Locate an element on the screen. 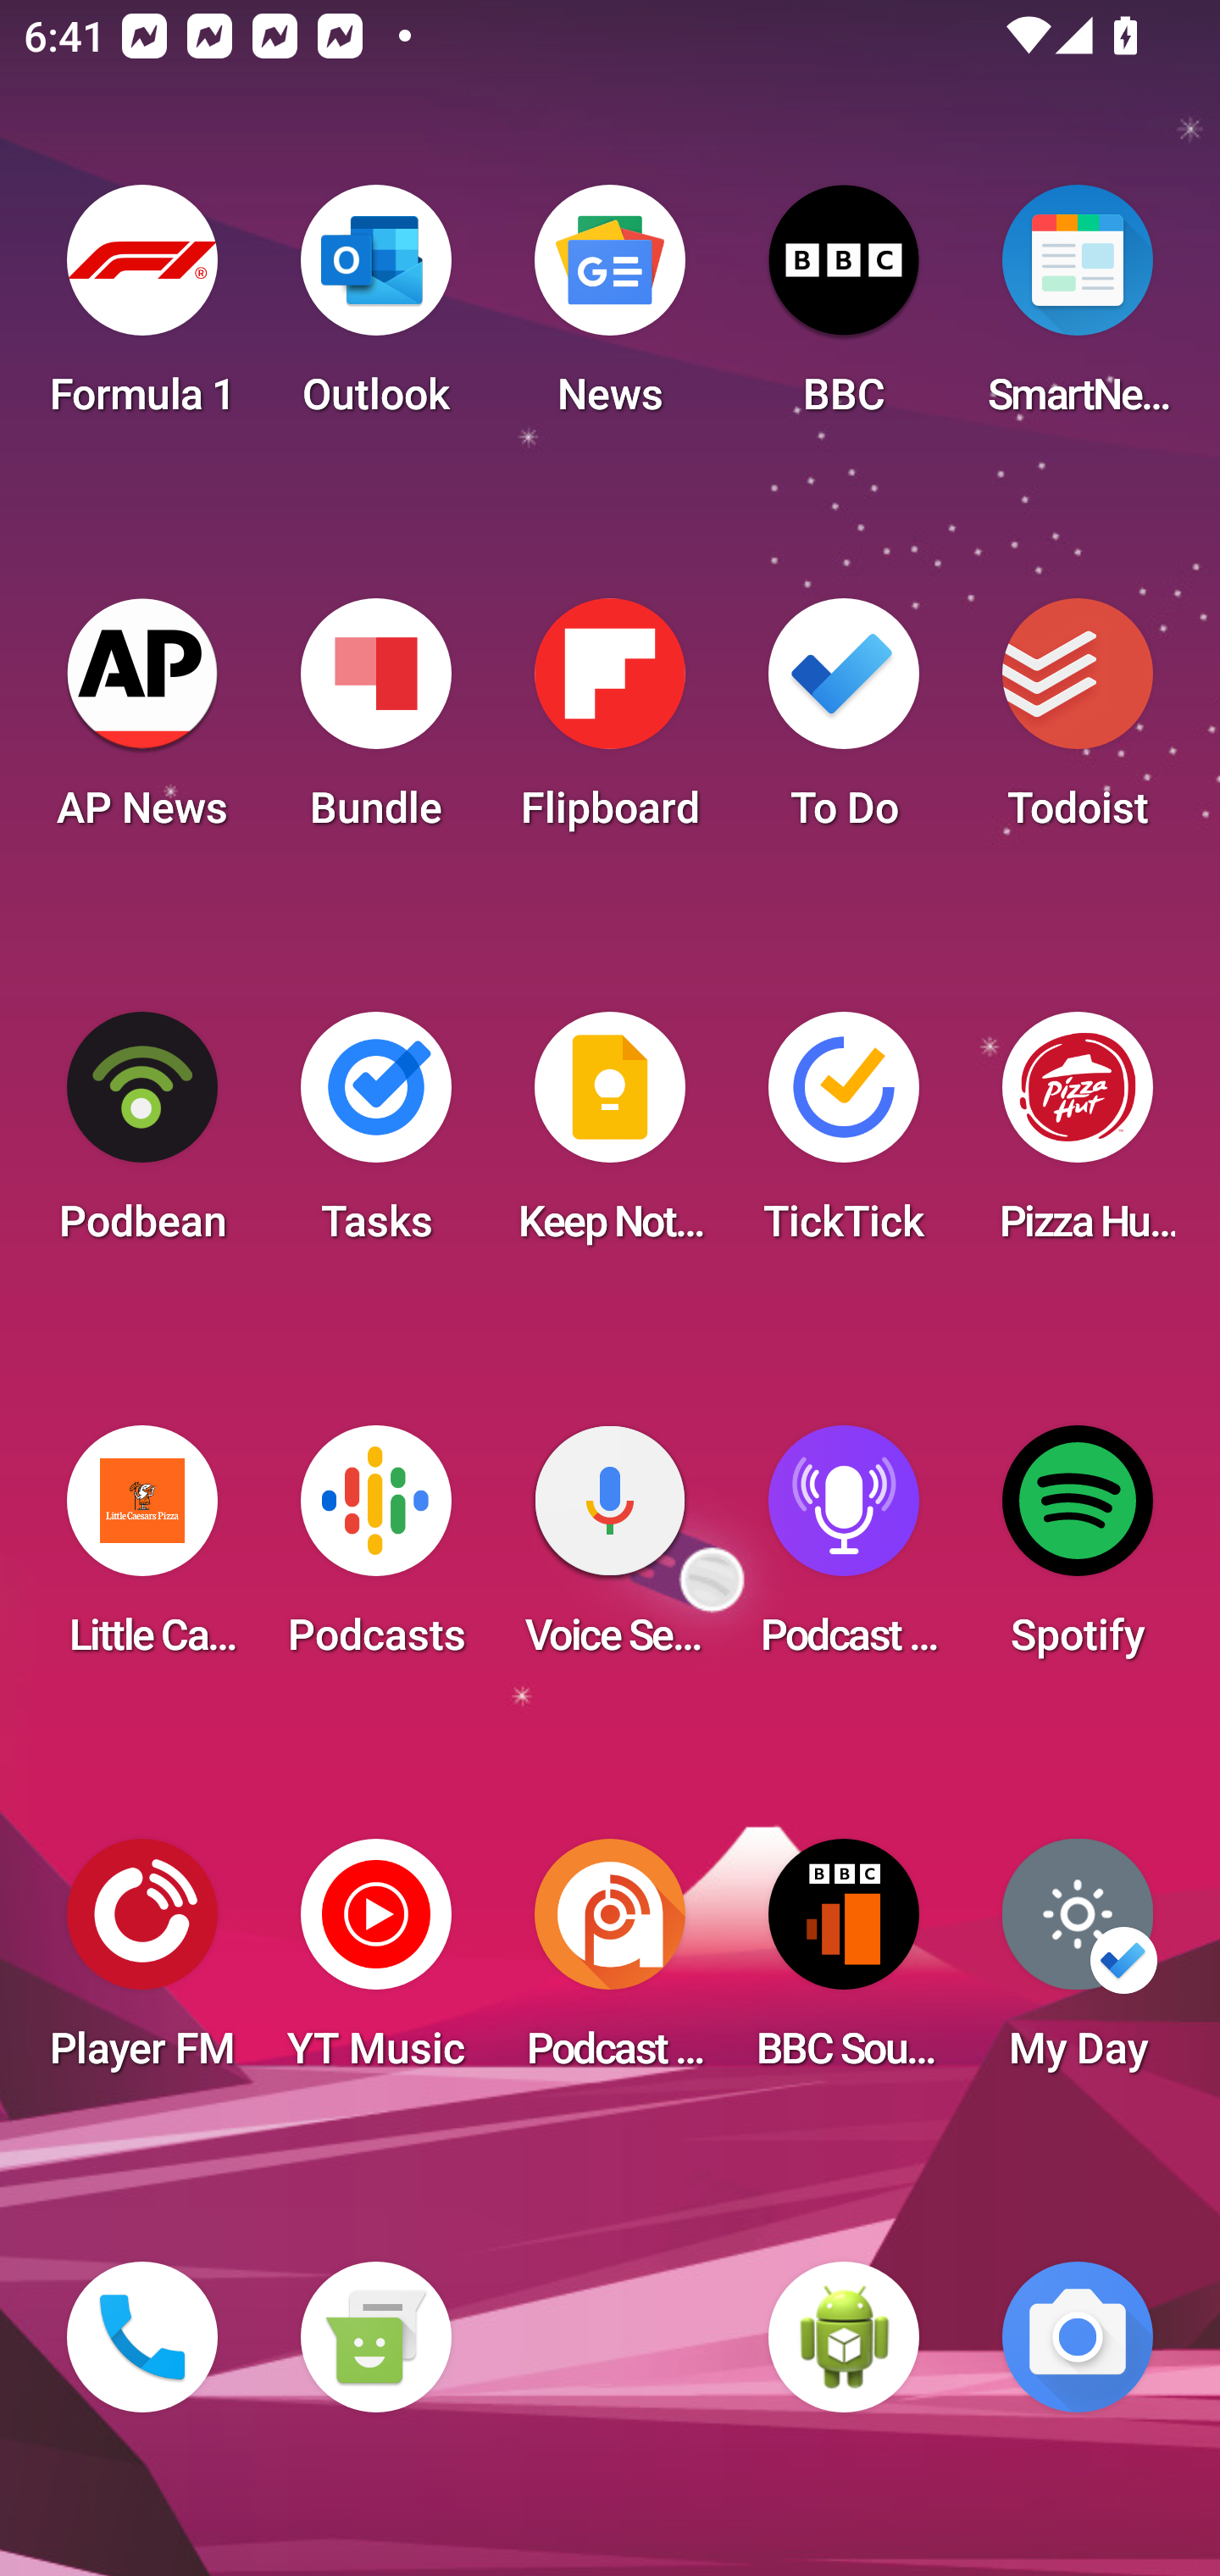 This screenshot has width=1220, height=2576. Keep Notes is located at coordinates (610, 1137).